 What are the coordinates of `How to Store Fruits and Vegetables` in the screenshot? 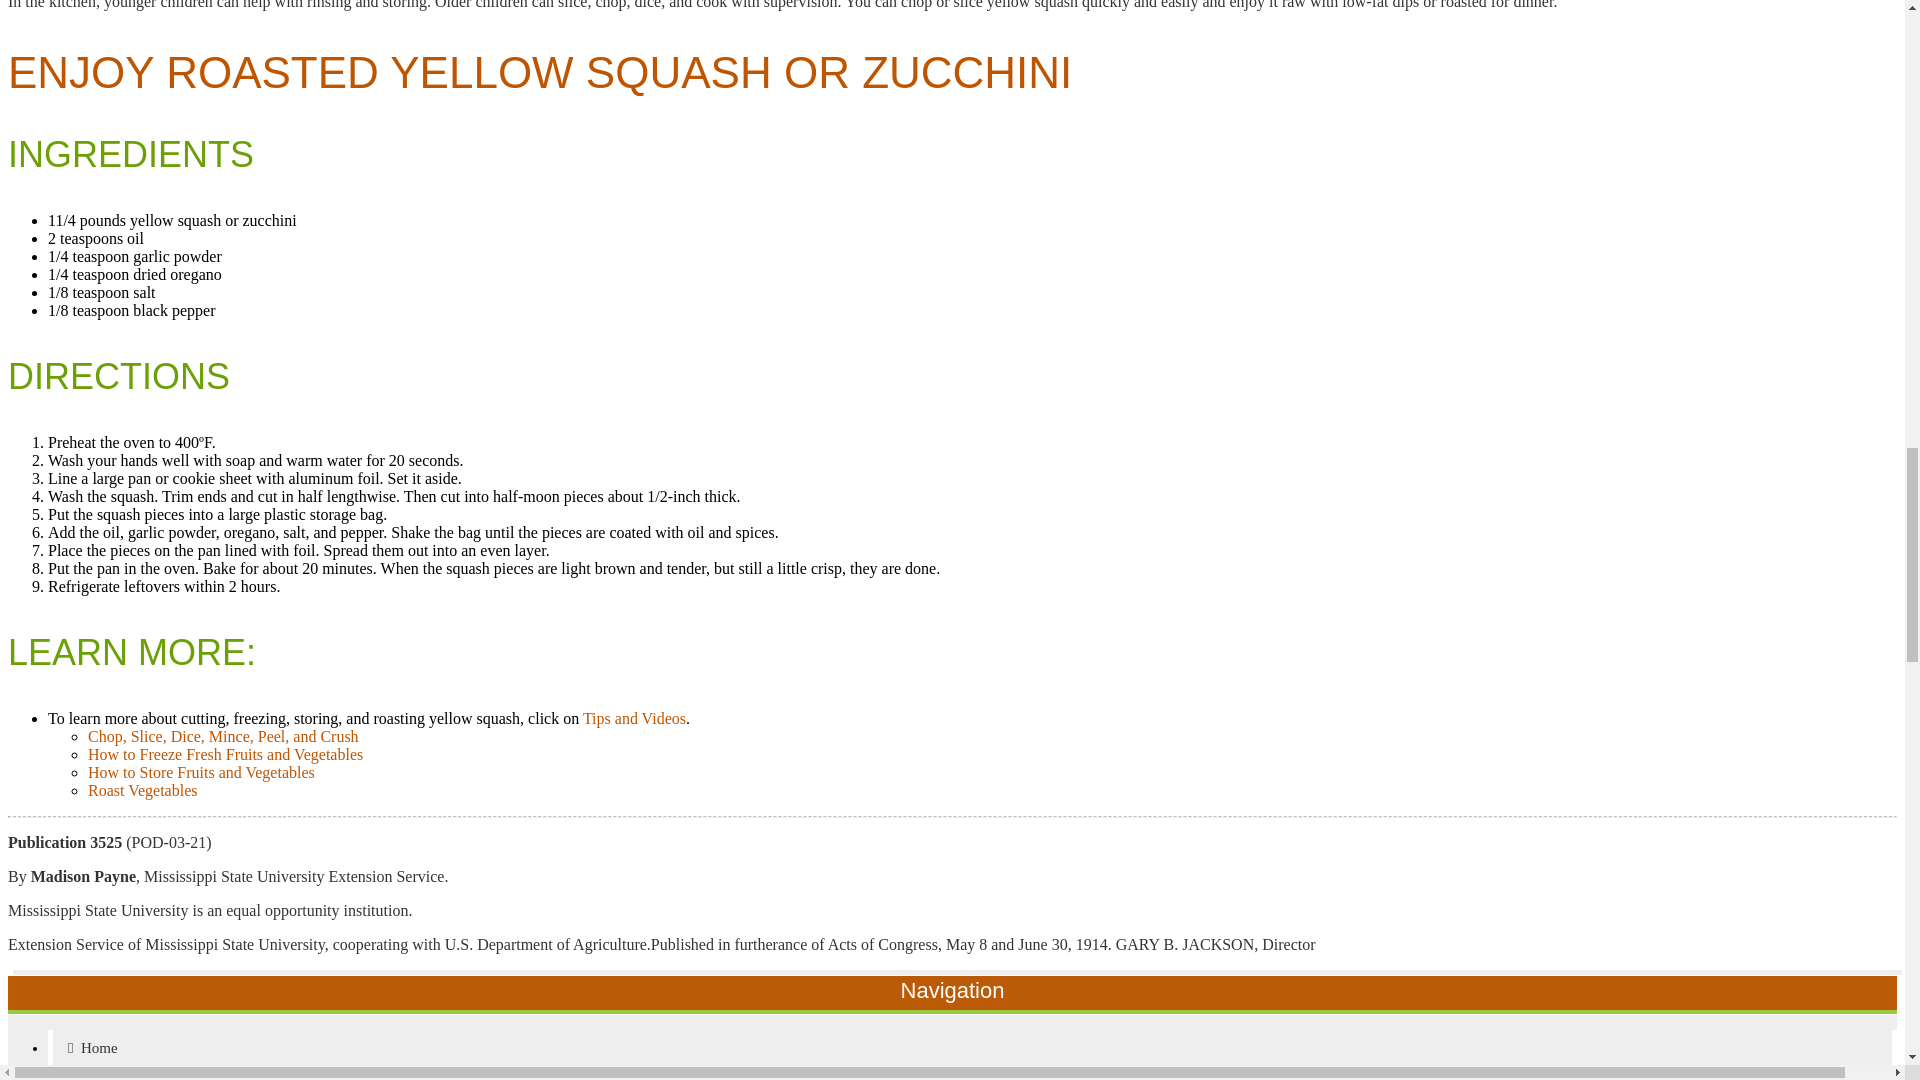 It's located at (201, 772).